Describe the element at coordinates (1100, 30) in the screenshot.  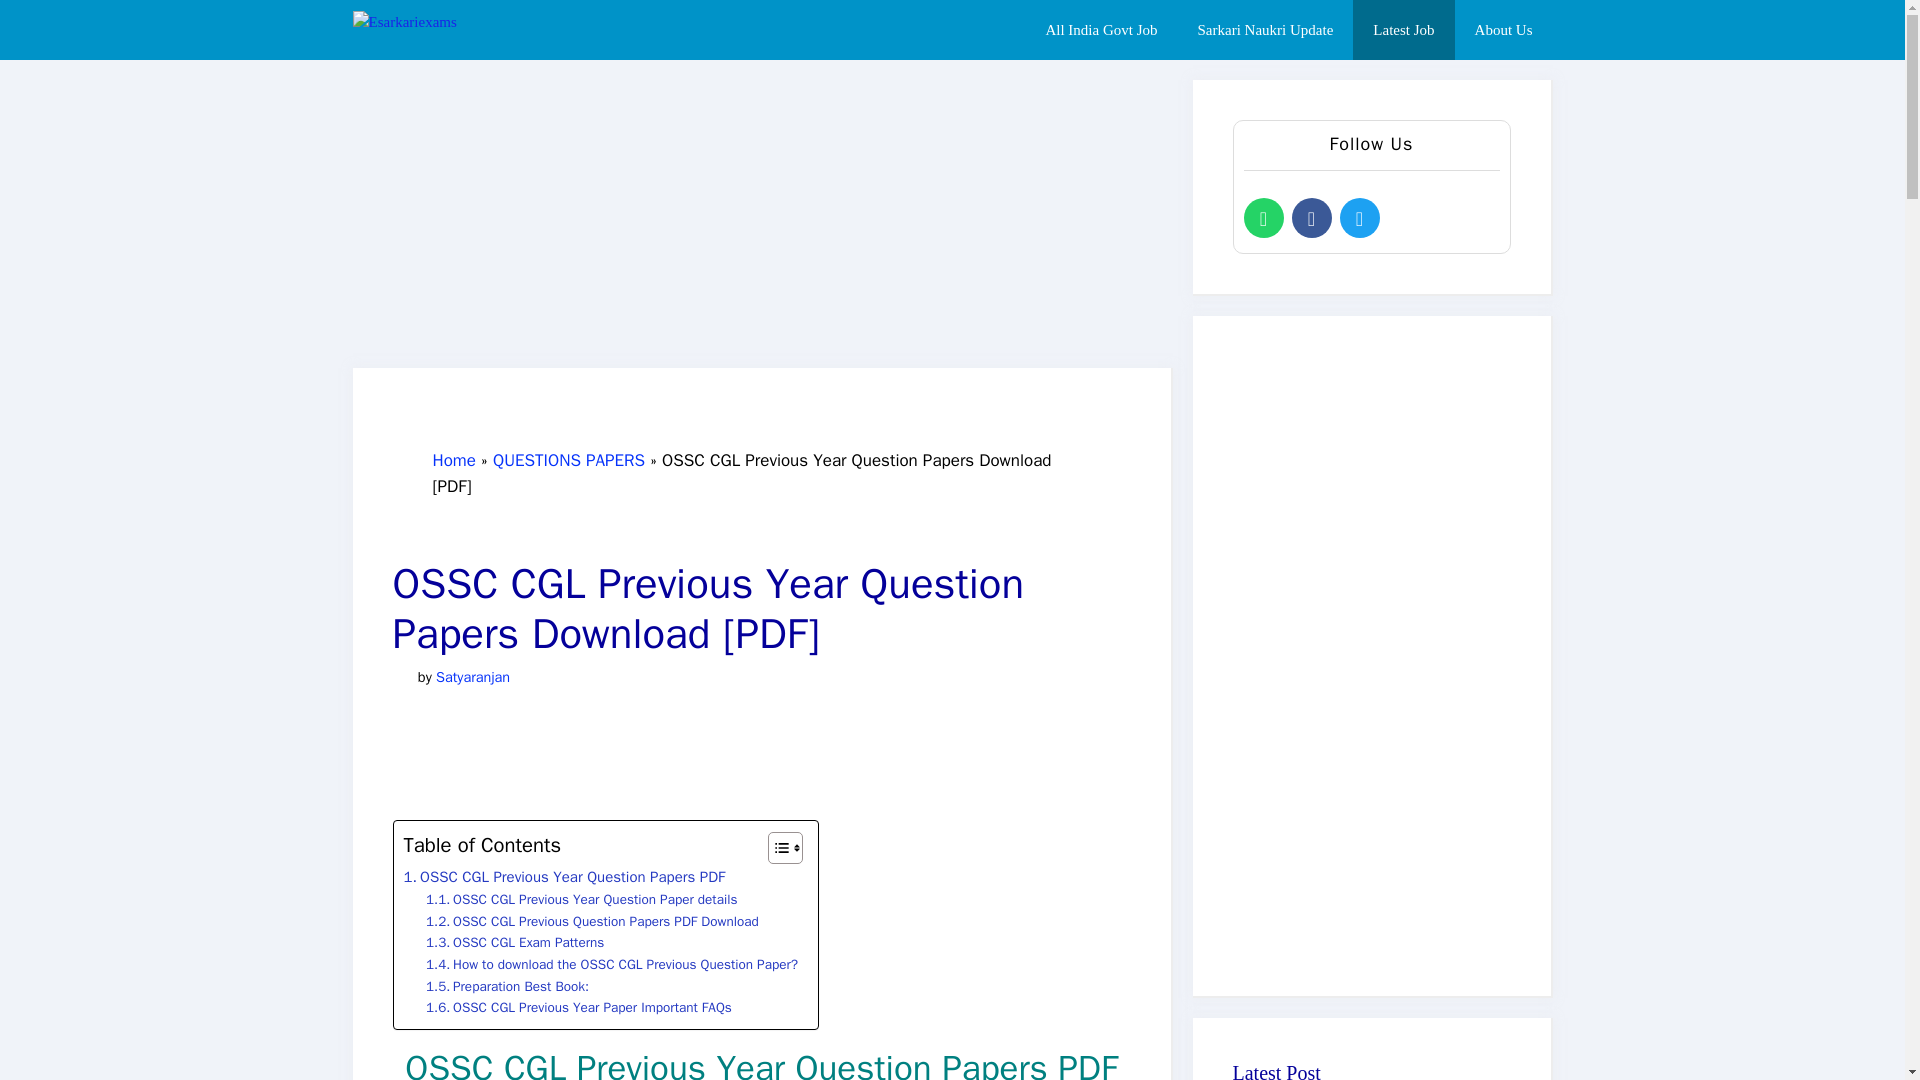
I see `All India Govt Job` at that location.